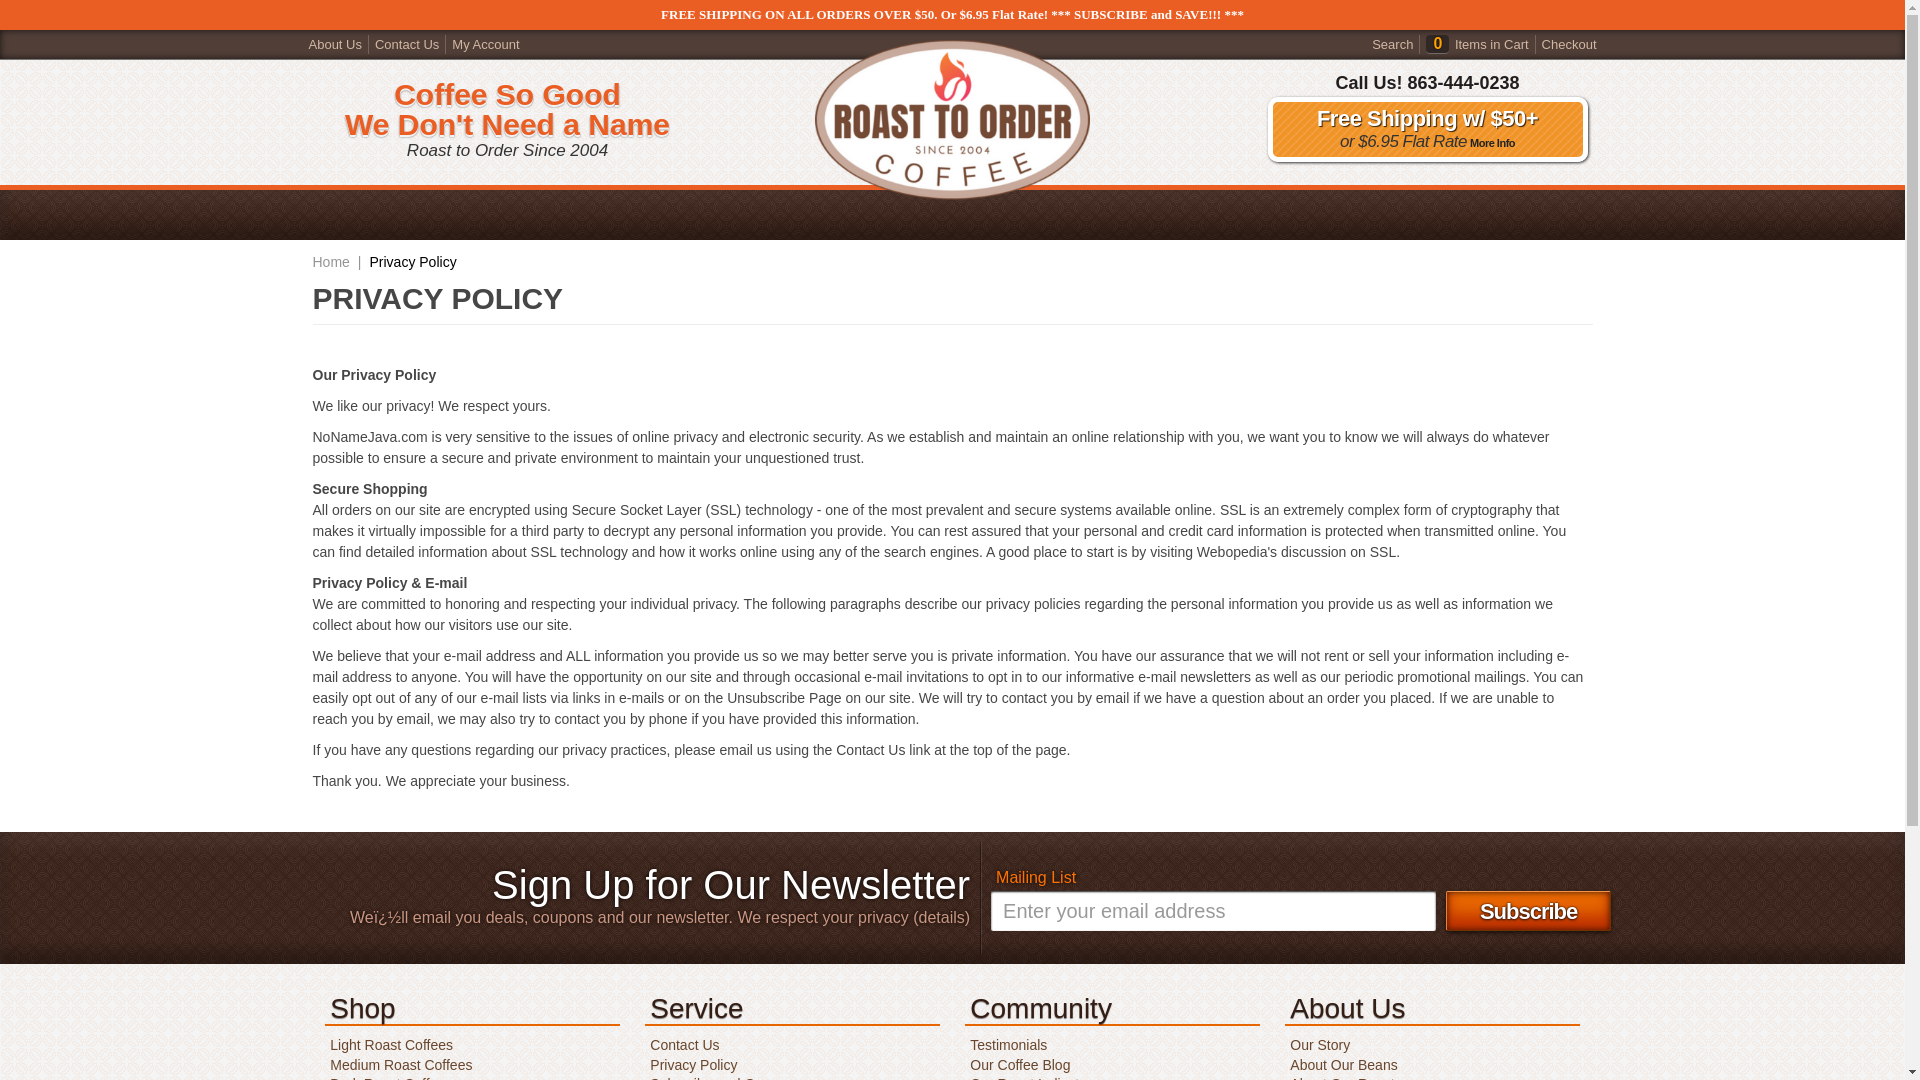  What do you see at coordinates (330, 262) in the screenshot?
I see `Home` at bounding box center [330, 262].